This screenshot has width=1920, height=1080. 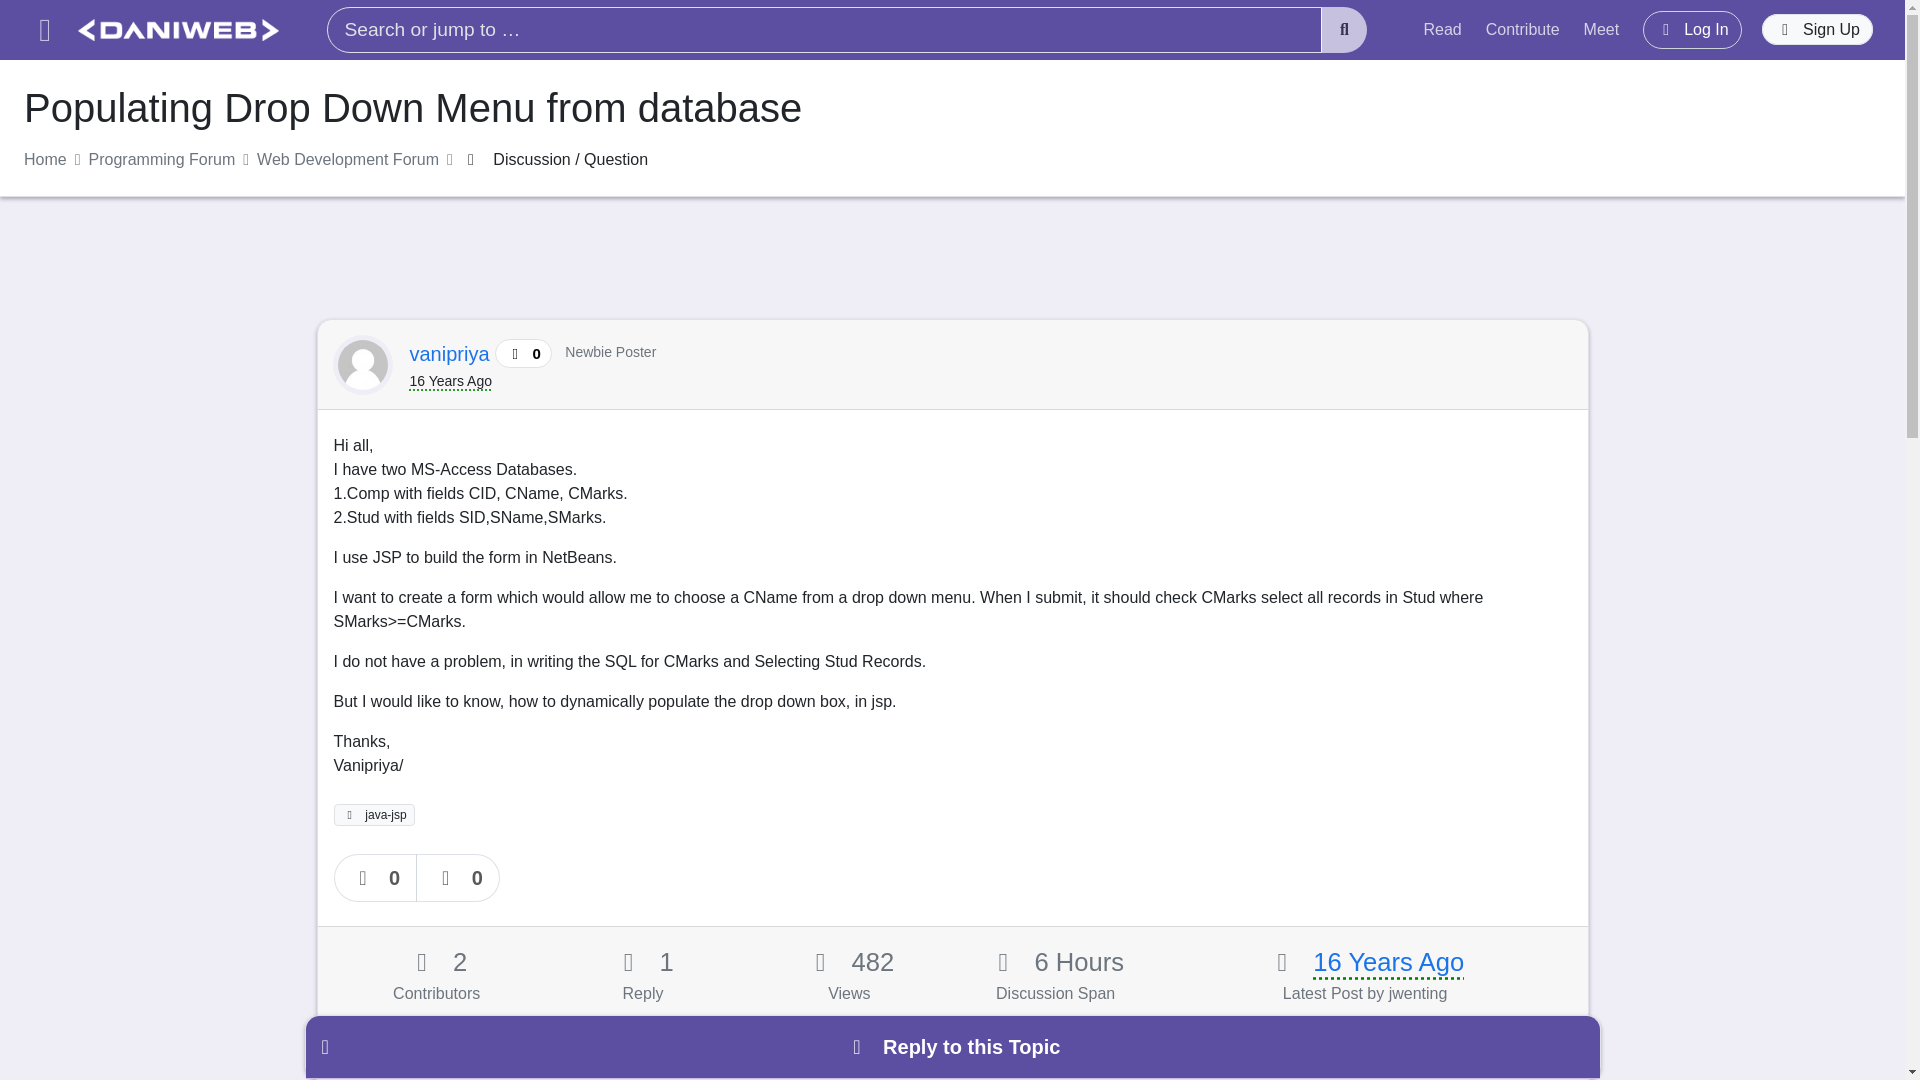 I want to click on vanipriya, so click(x=452, y=354).